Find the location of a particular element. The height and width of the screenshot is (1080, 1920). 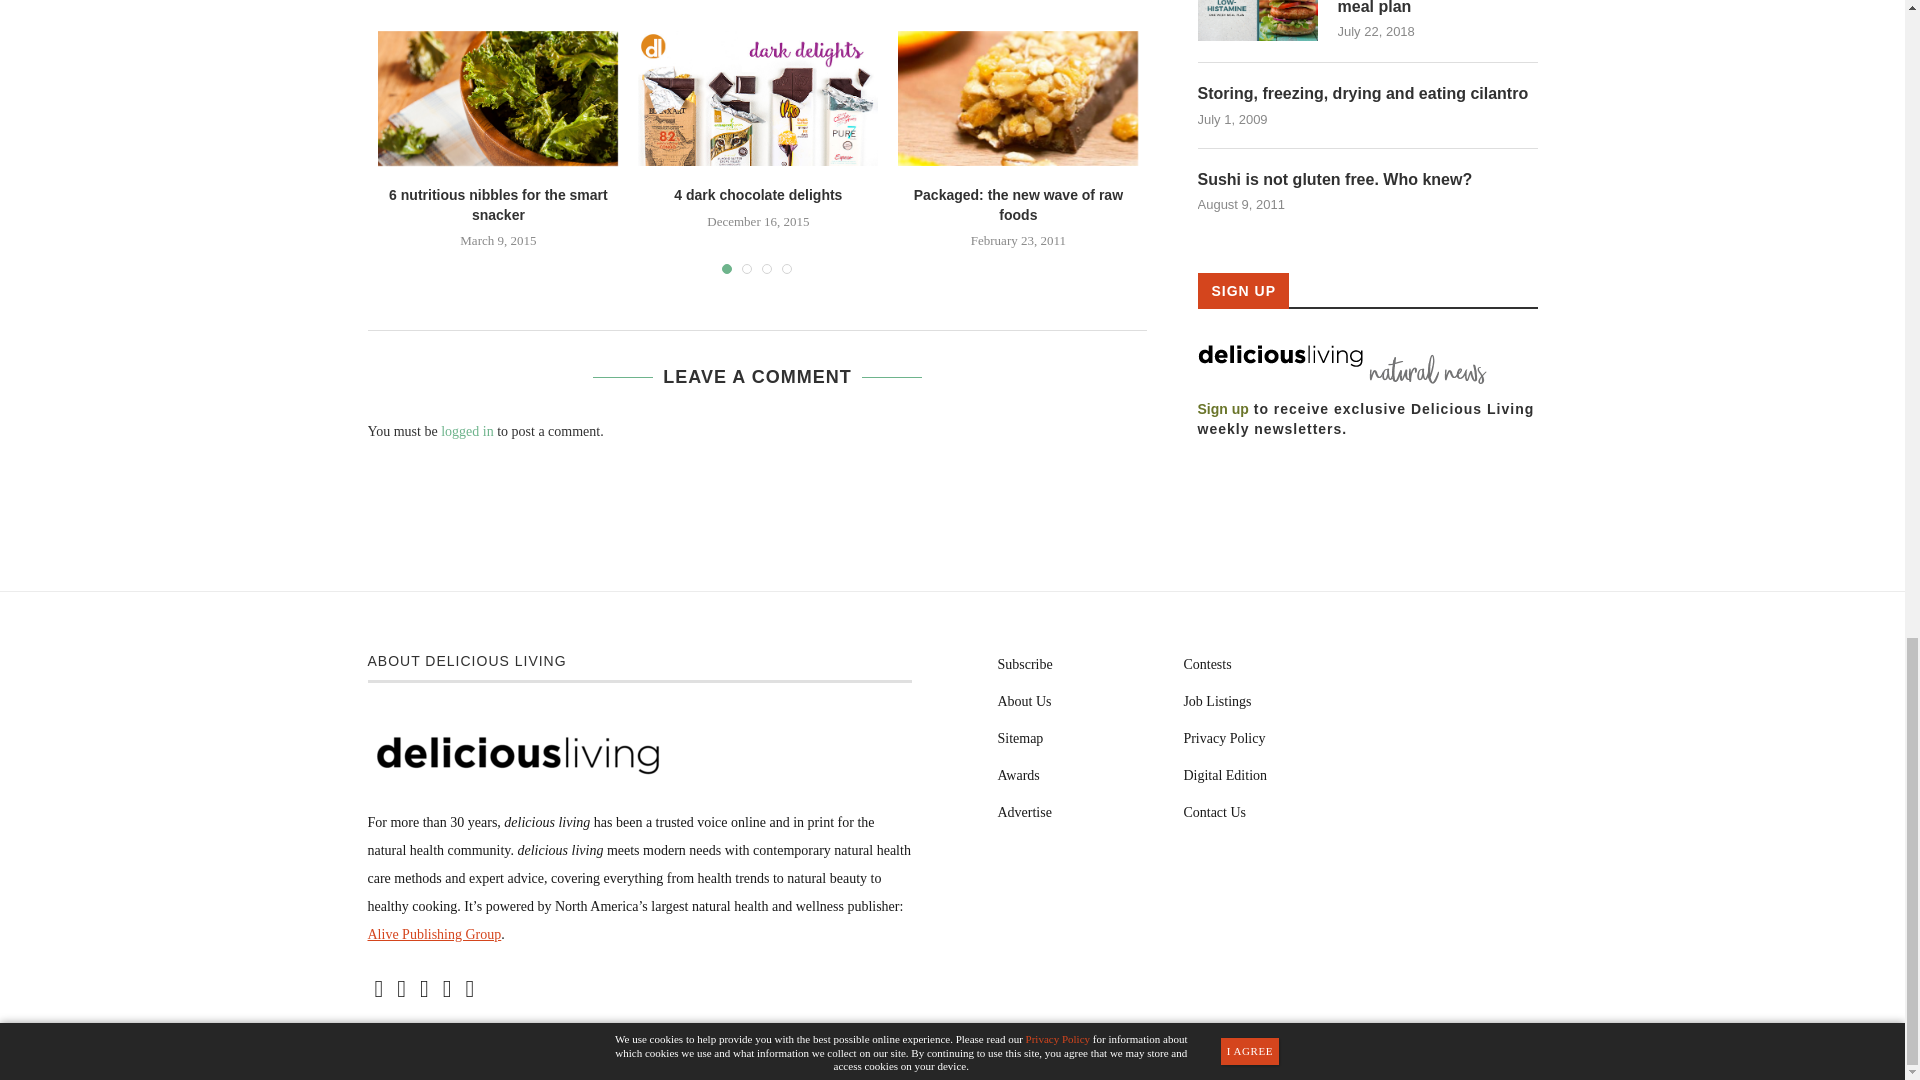

6 nutritious nibbles for the smart snacker is located at coordinates (498, 100).